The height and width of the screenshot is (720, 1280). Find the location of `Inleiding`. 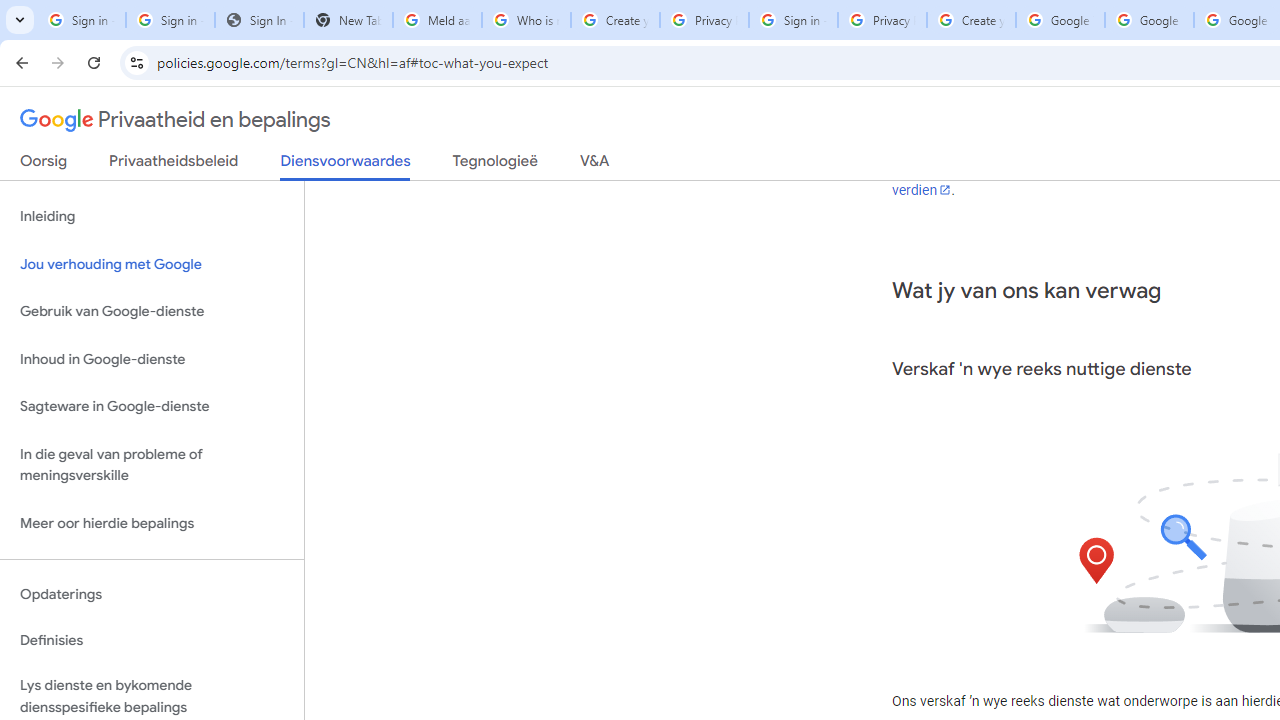

Inleiding is located at coordinates (152, 216).